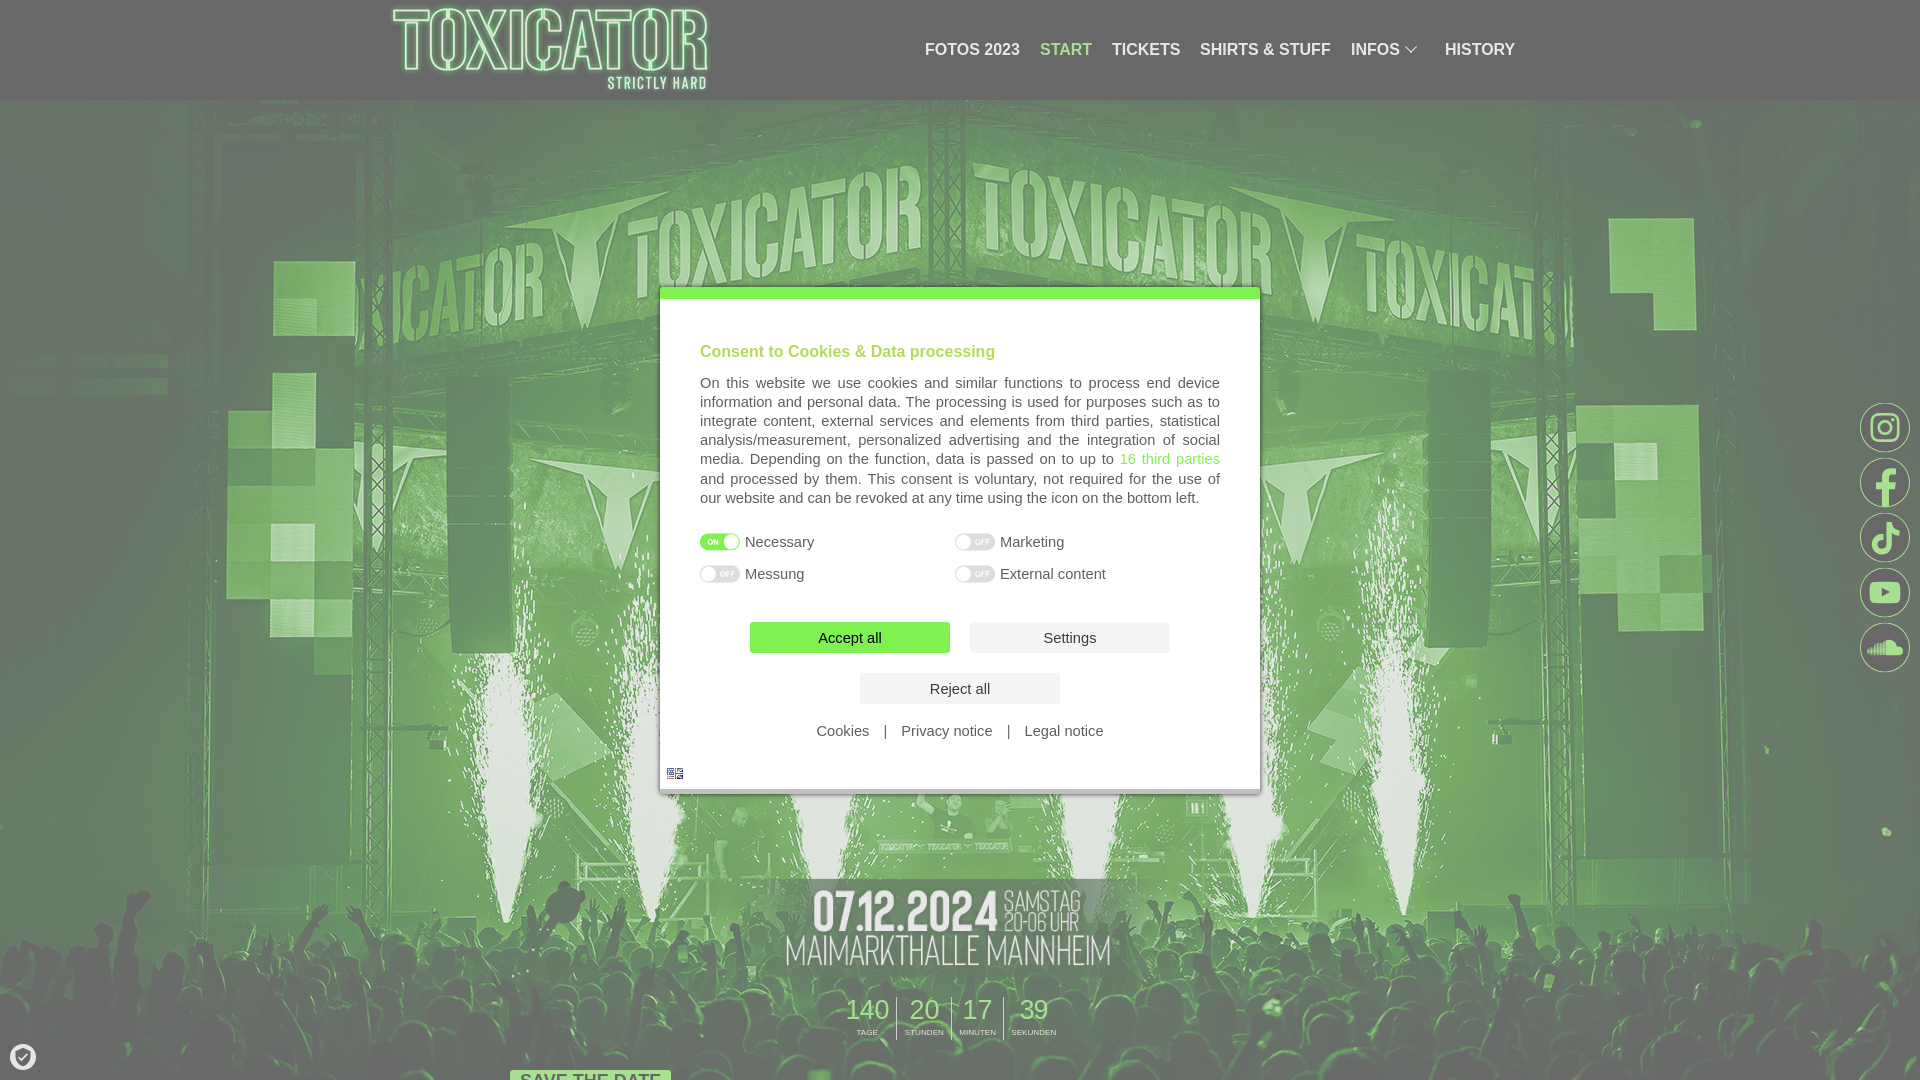 The image size is (1920, 1080). Describe the element at coordinates (960, 560) in the screenshot. I see `Purpose` at that location.